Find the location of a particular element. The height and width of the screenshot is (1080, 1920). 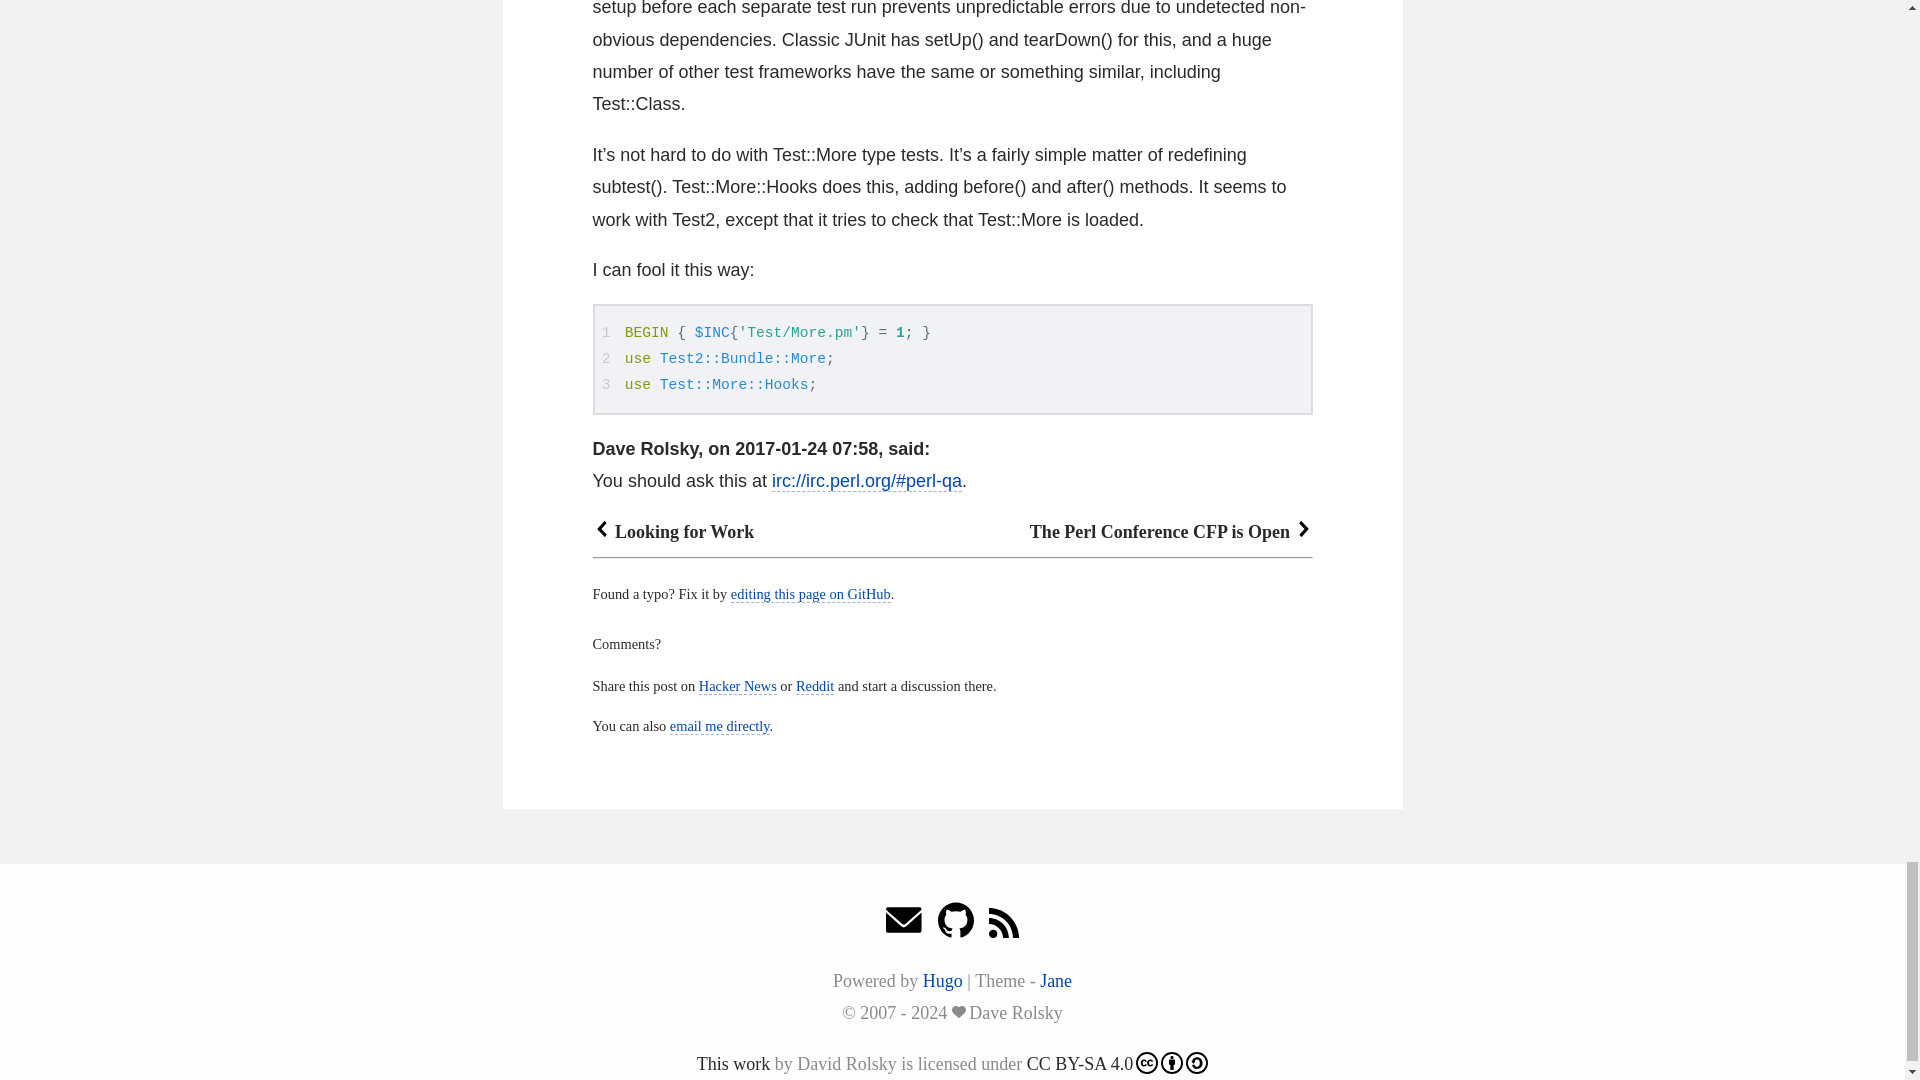

editing this page on GitHub is located at coordinates (810, 594).